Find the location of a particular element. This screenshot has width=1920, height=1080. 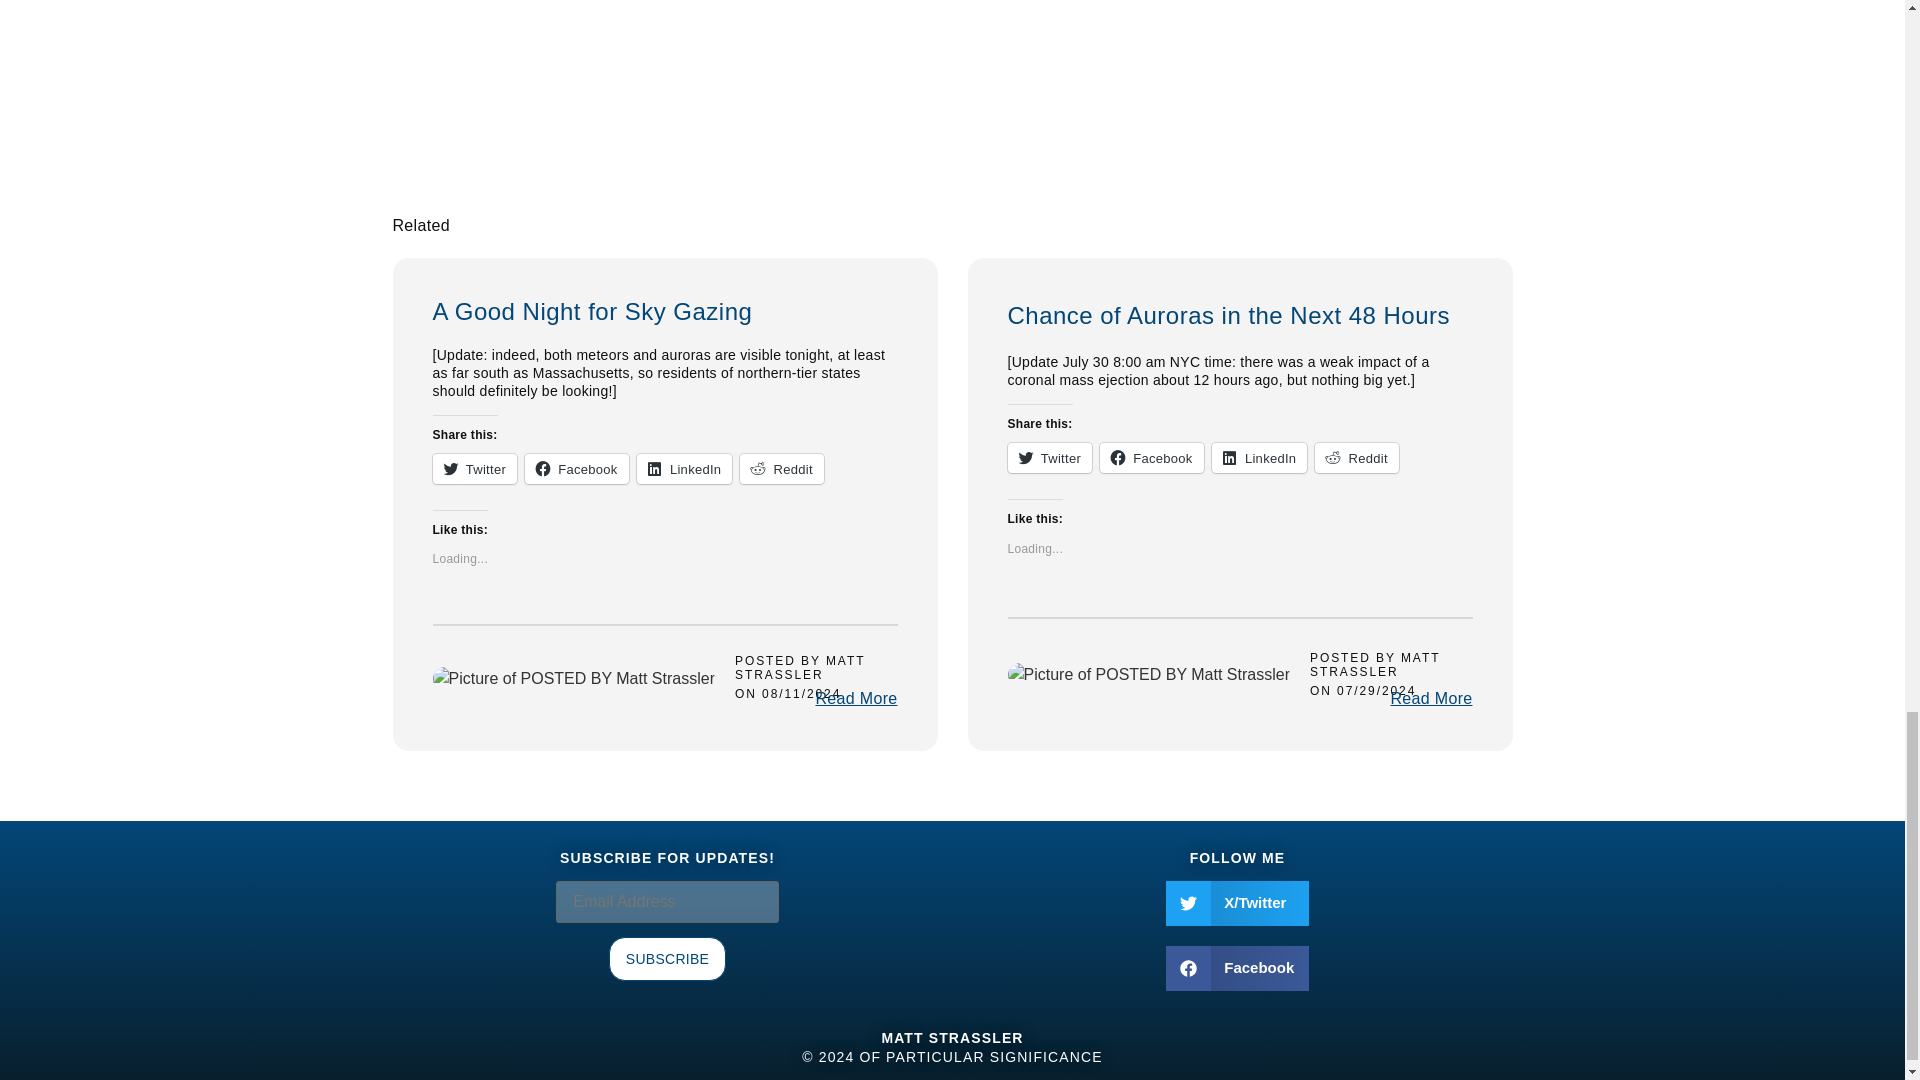

Click to share on Facebook is located at coordinates (1152, 458).